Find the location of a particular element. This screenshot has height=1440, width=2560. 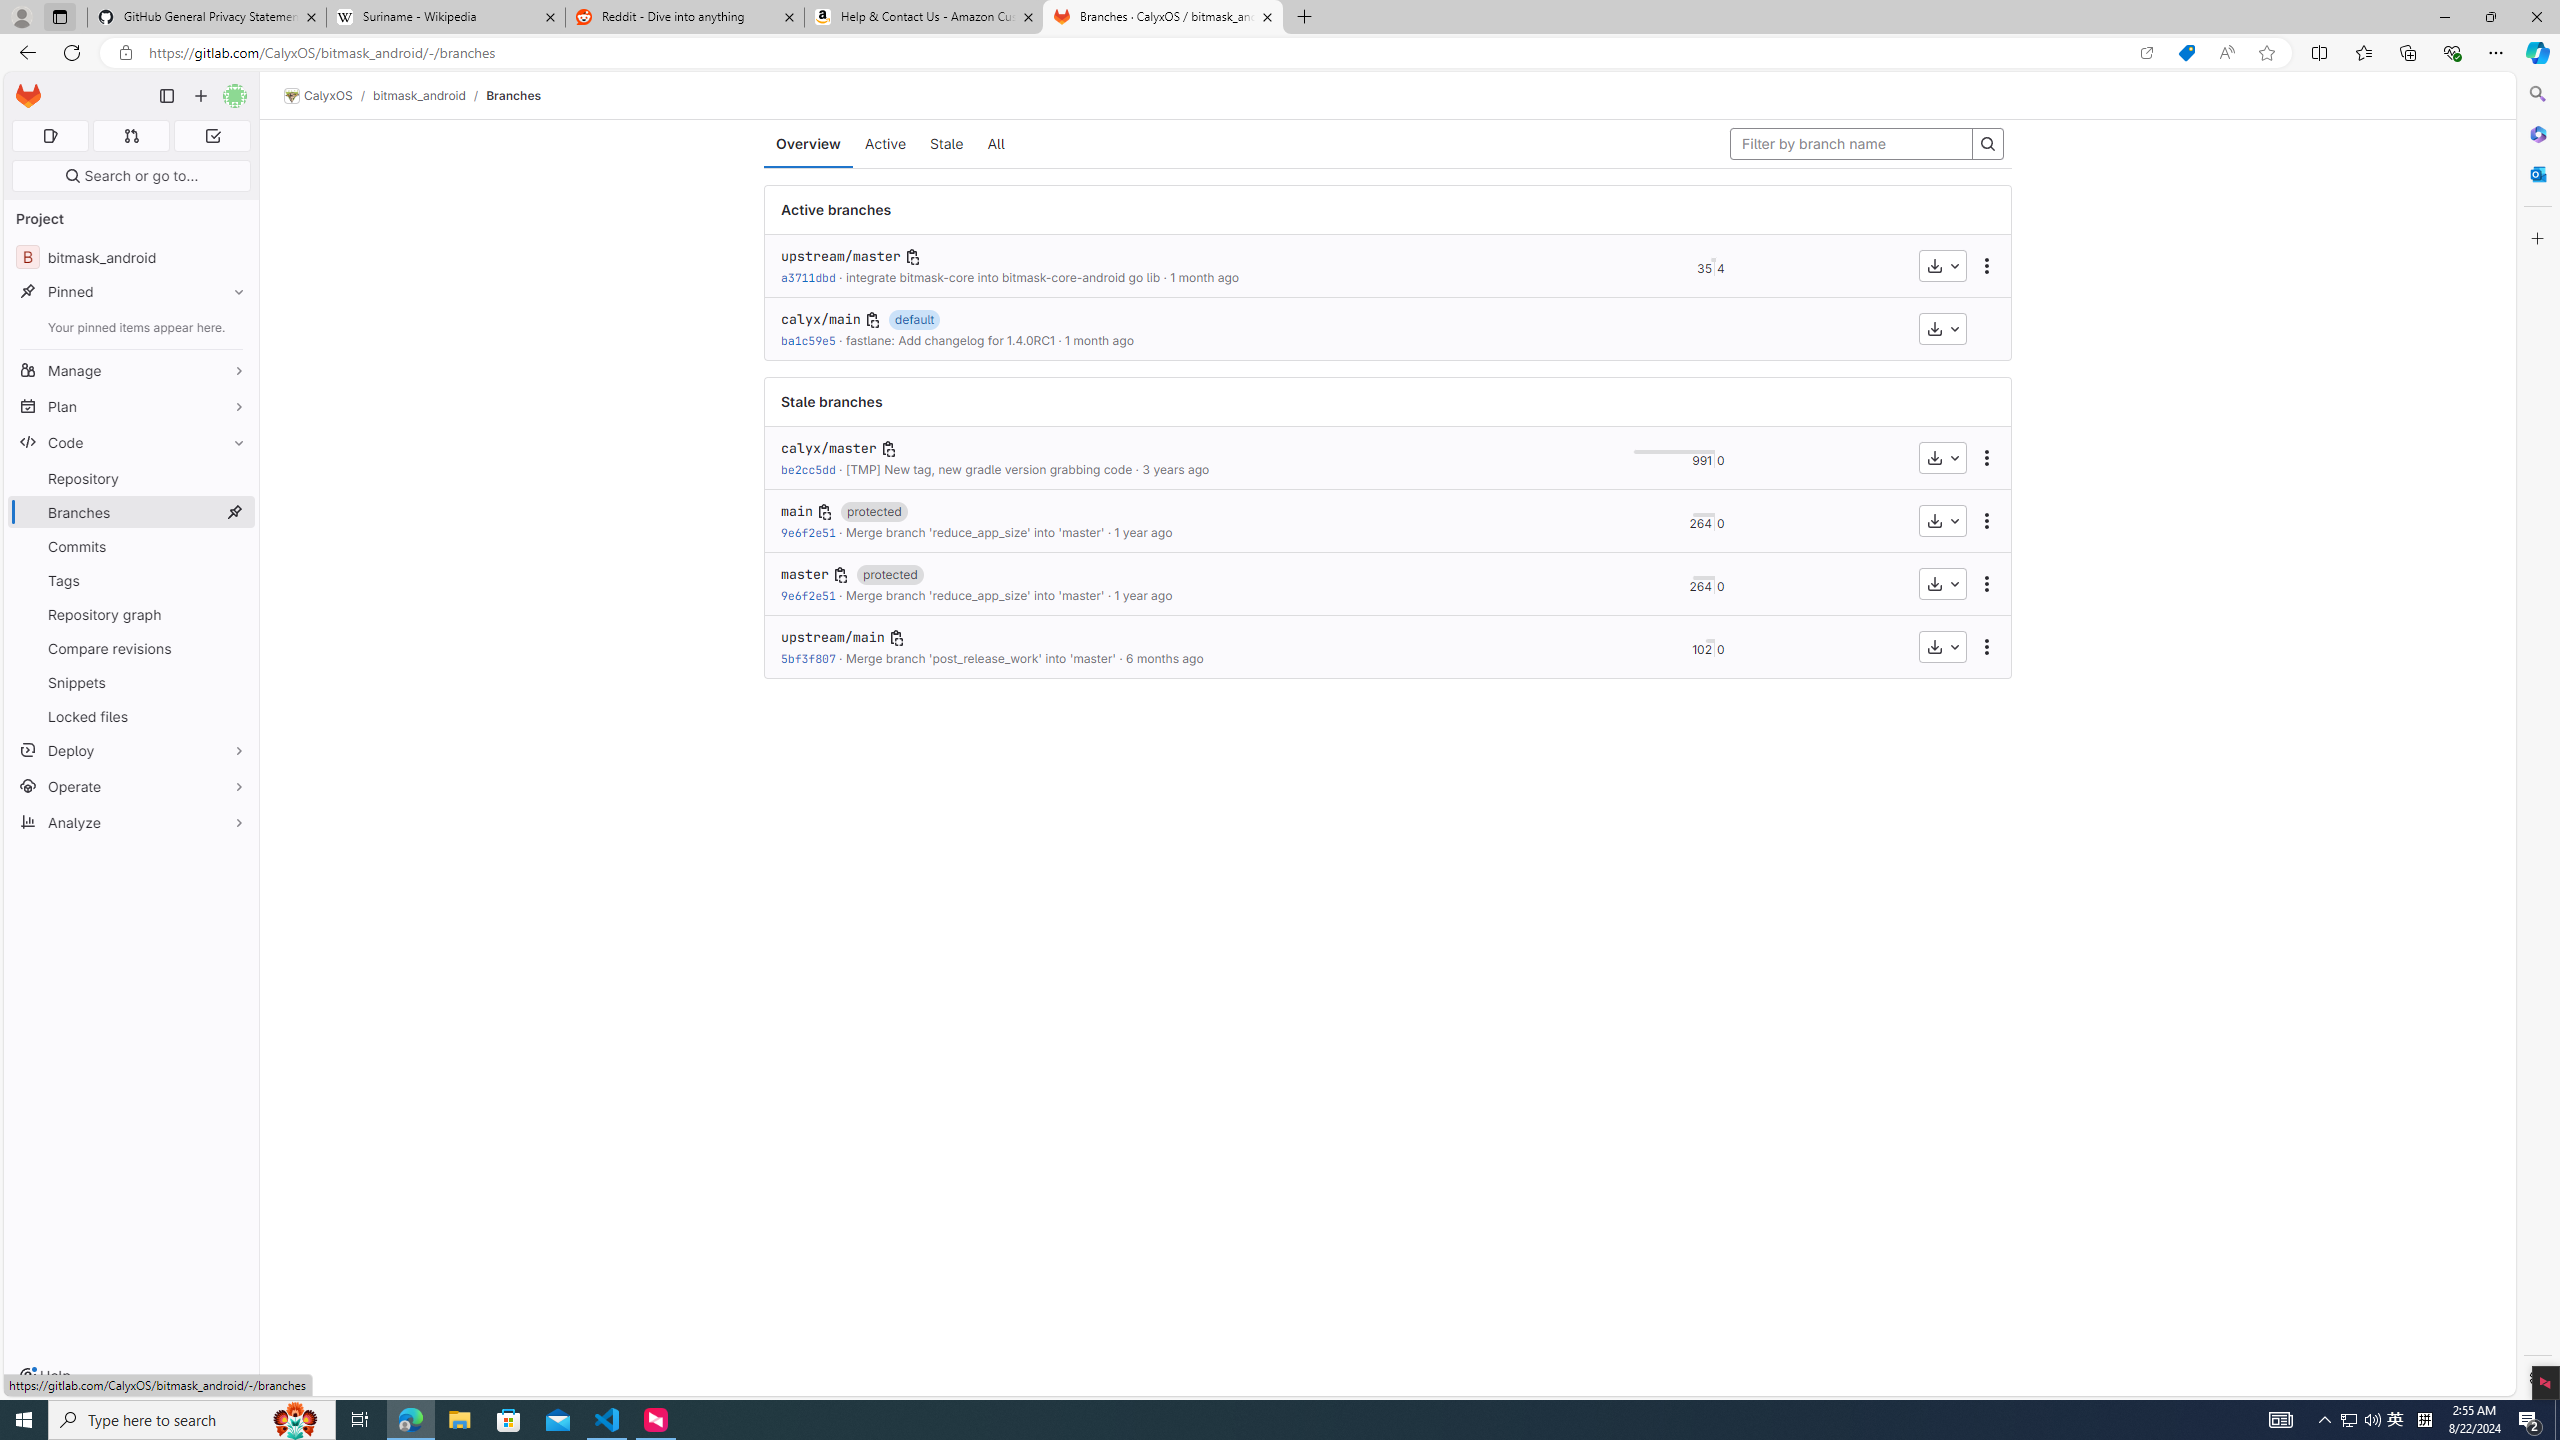

calyx/main is located at coordinates (820, 319).